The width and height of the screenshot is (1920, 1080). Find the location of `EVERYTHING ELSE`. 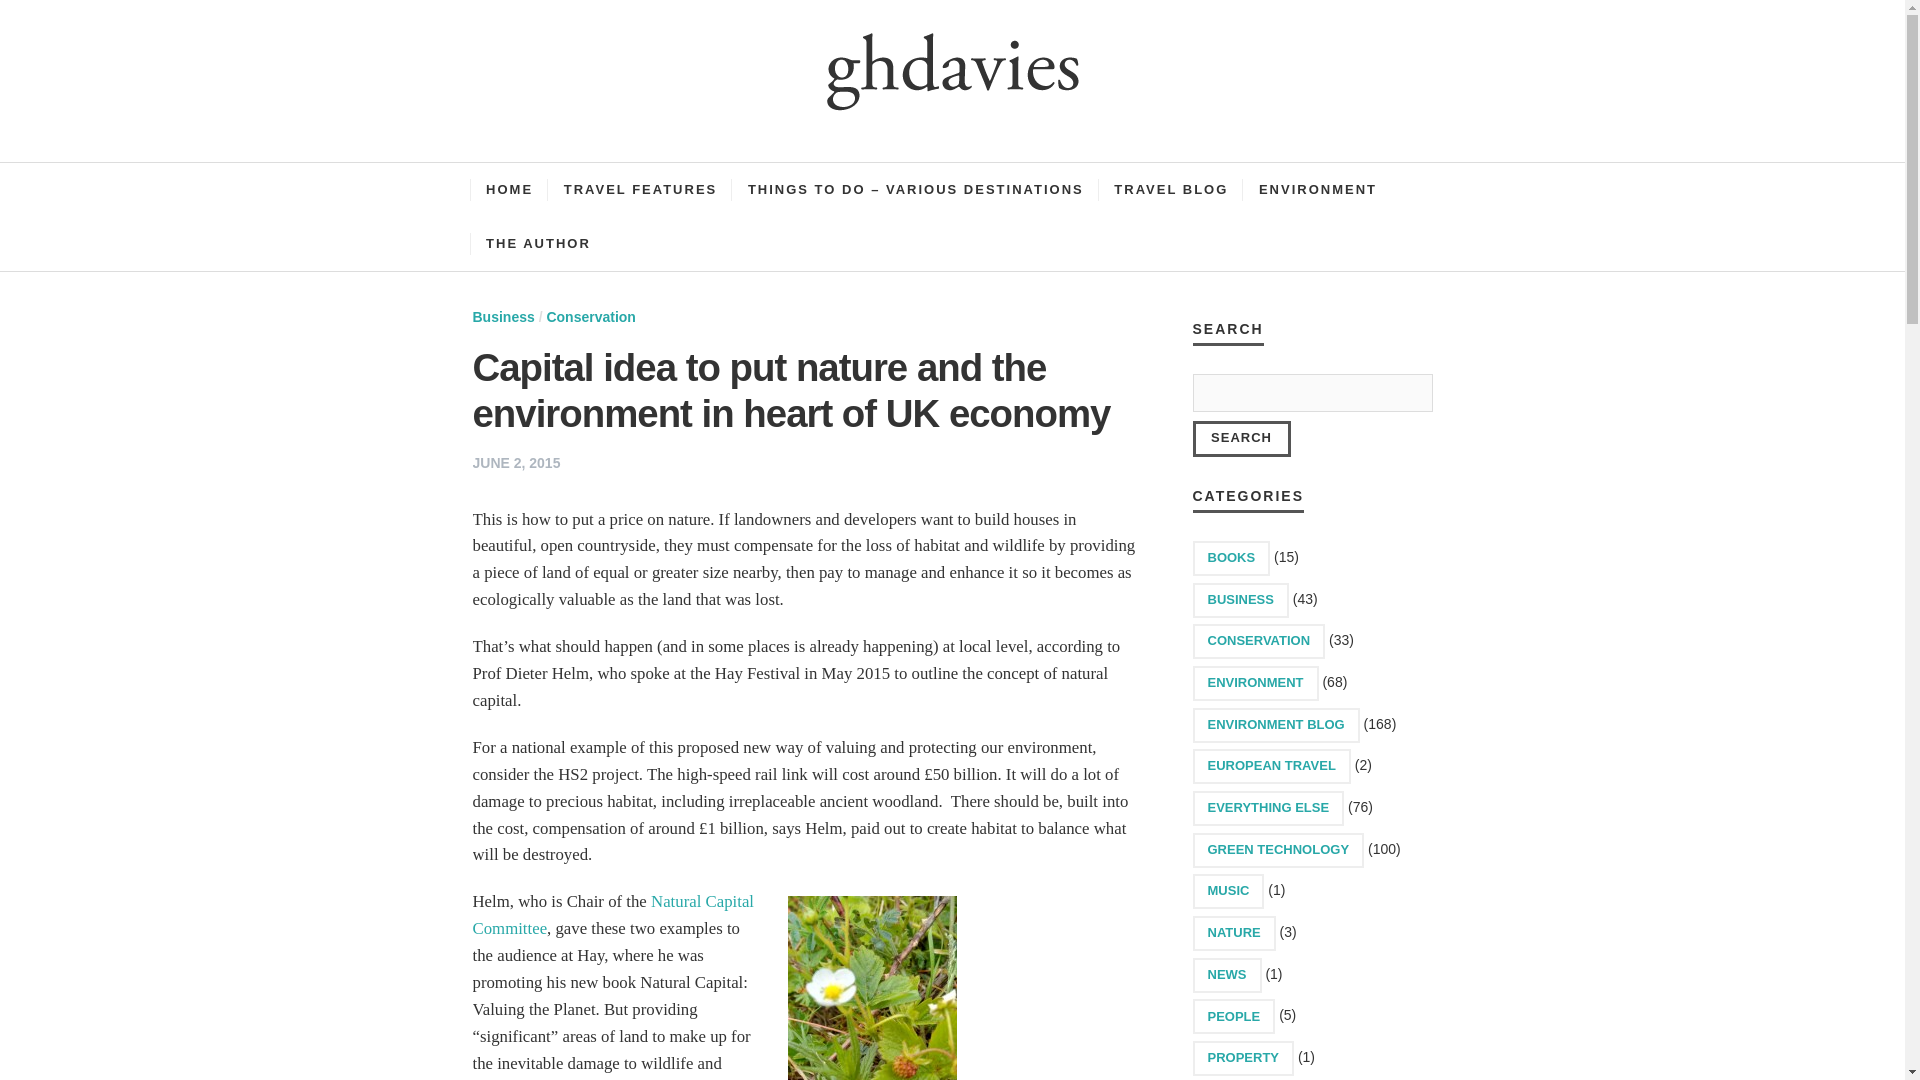

EVERYTHING ELSE is located at coordinates (1268, 808).